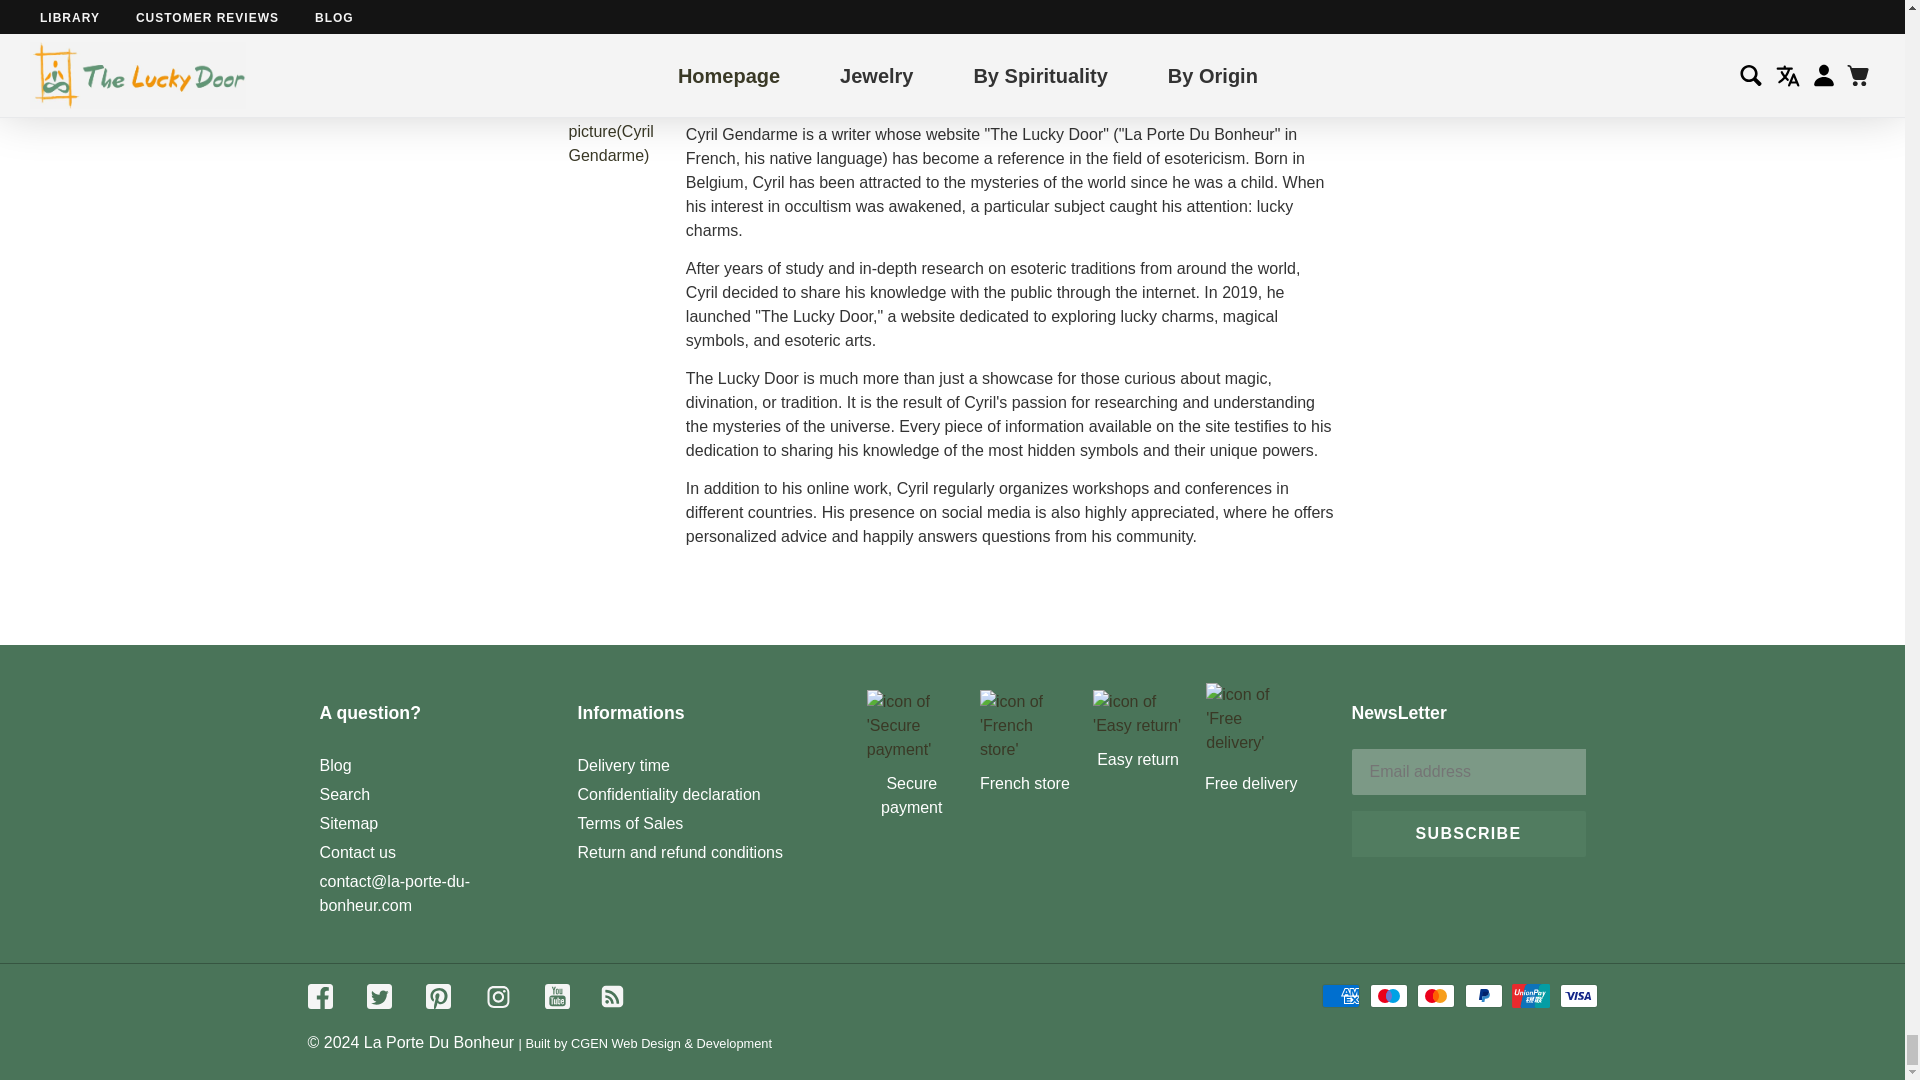  What do you see at coordinates (1484, 995) in the screenshot?
I see `PayPal` at bounding box center [1484, 995].